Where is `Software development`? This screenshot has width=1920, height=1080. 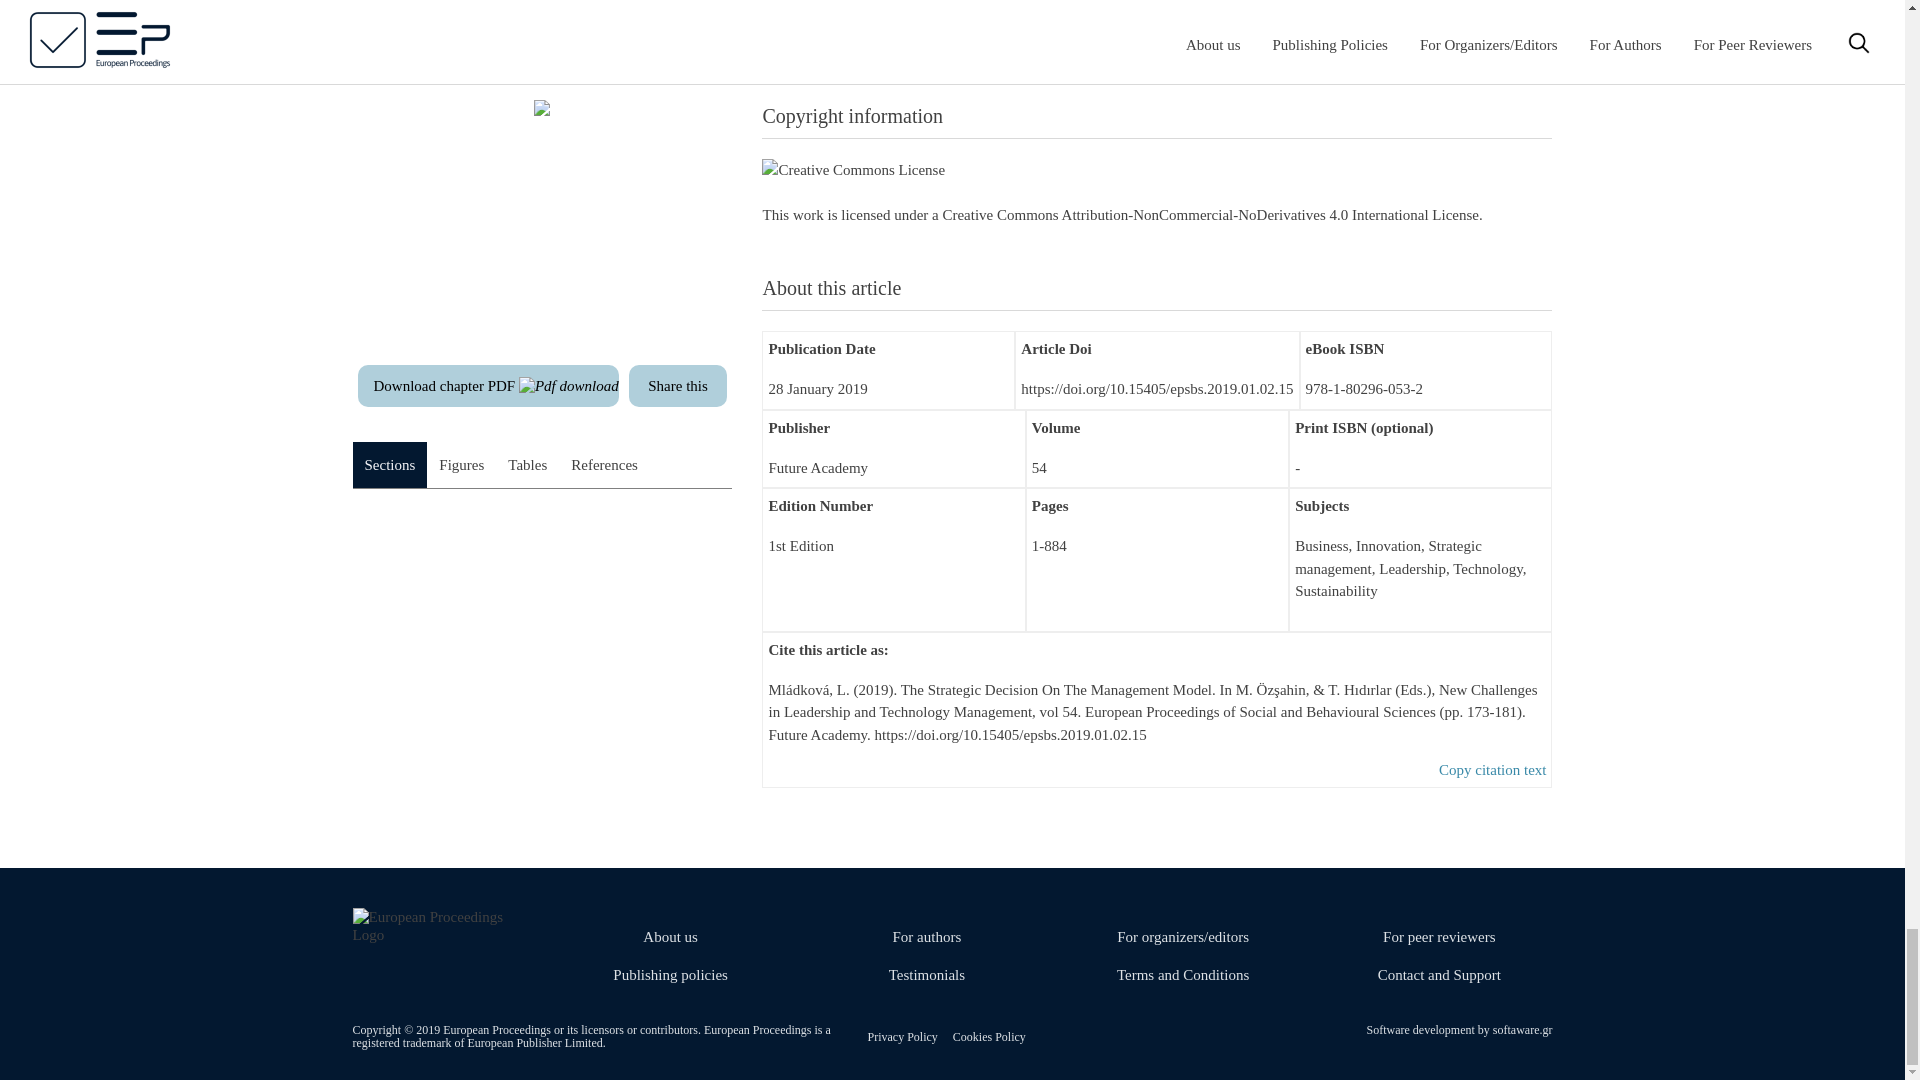
Software development is located at coordinates (1422, 1029).